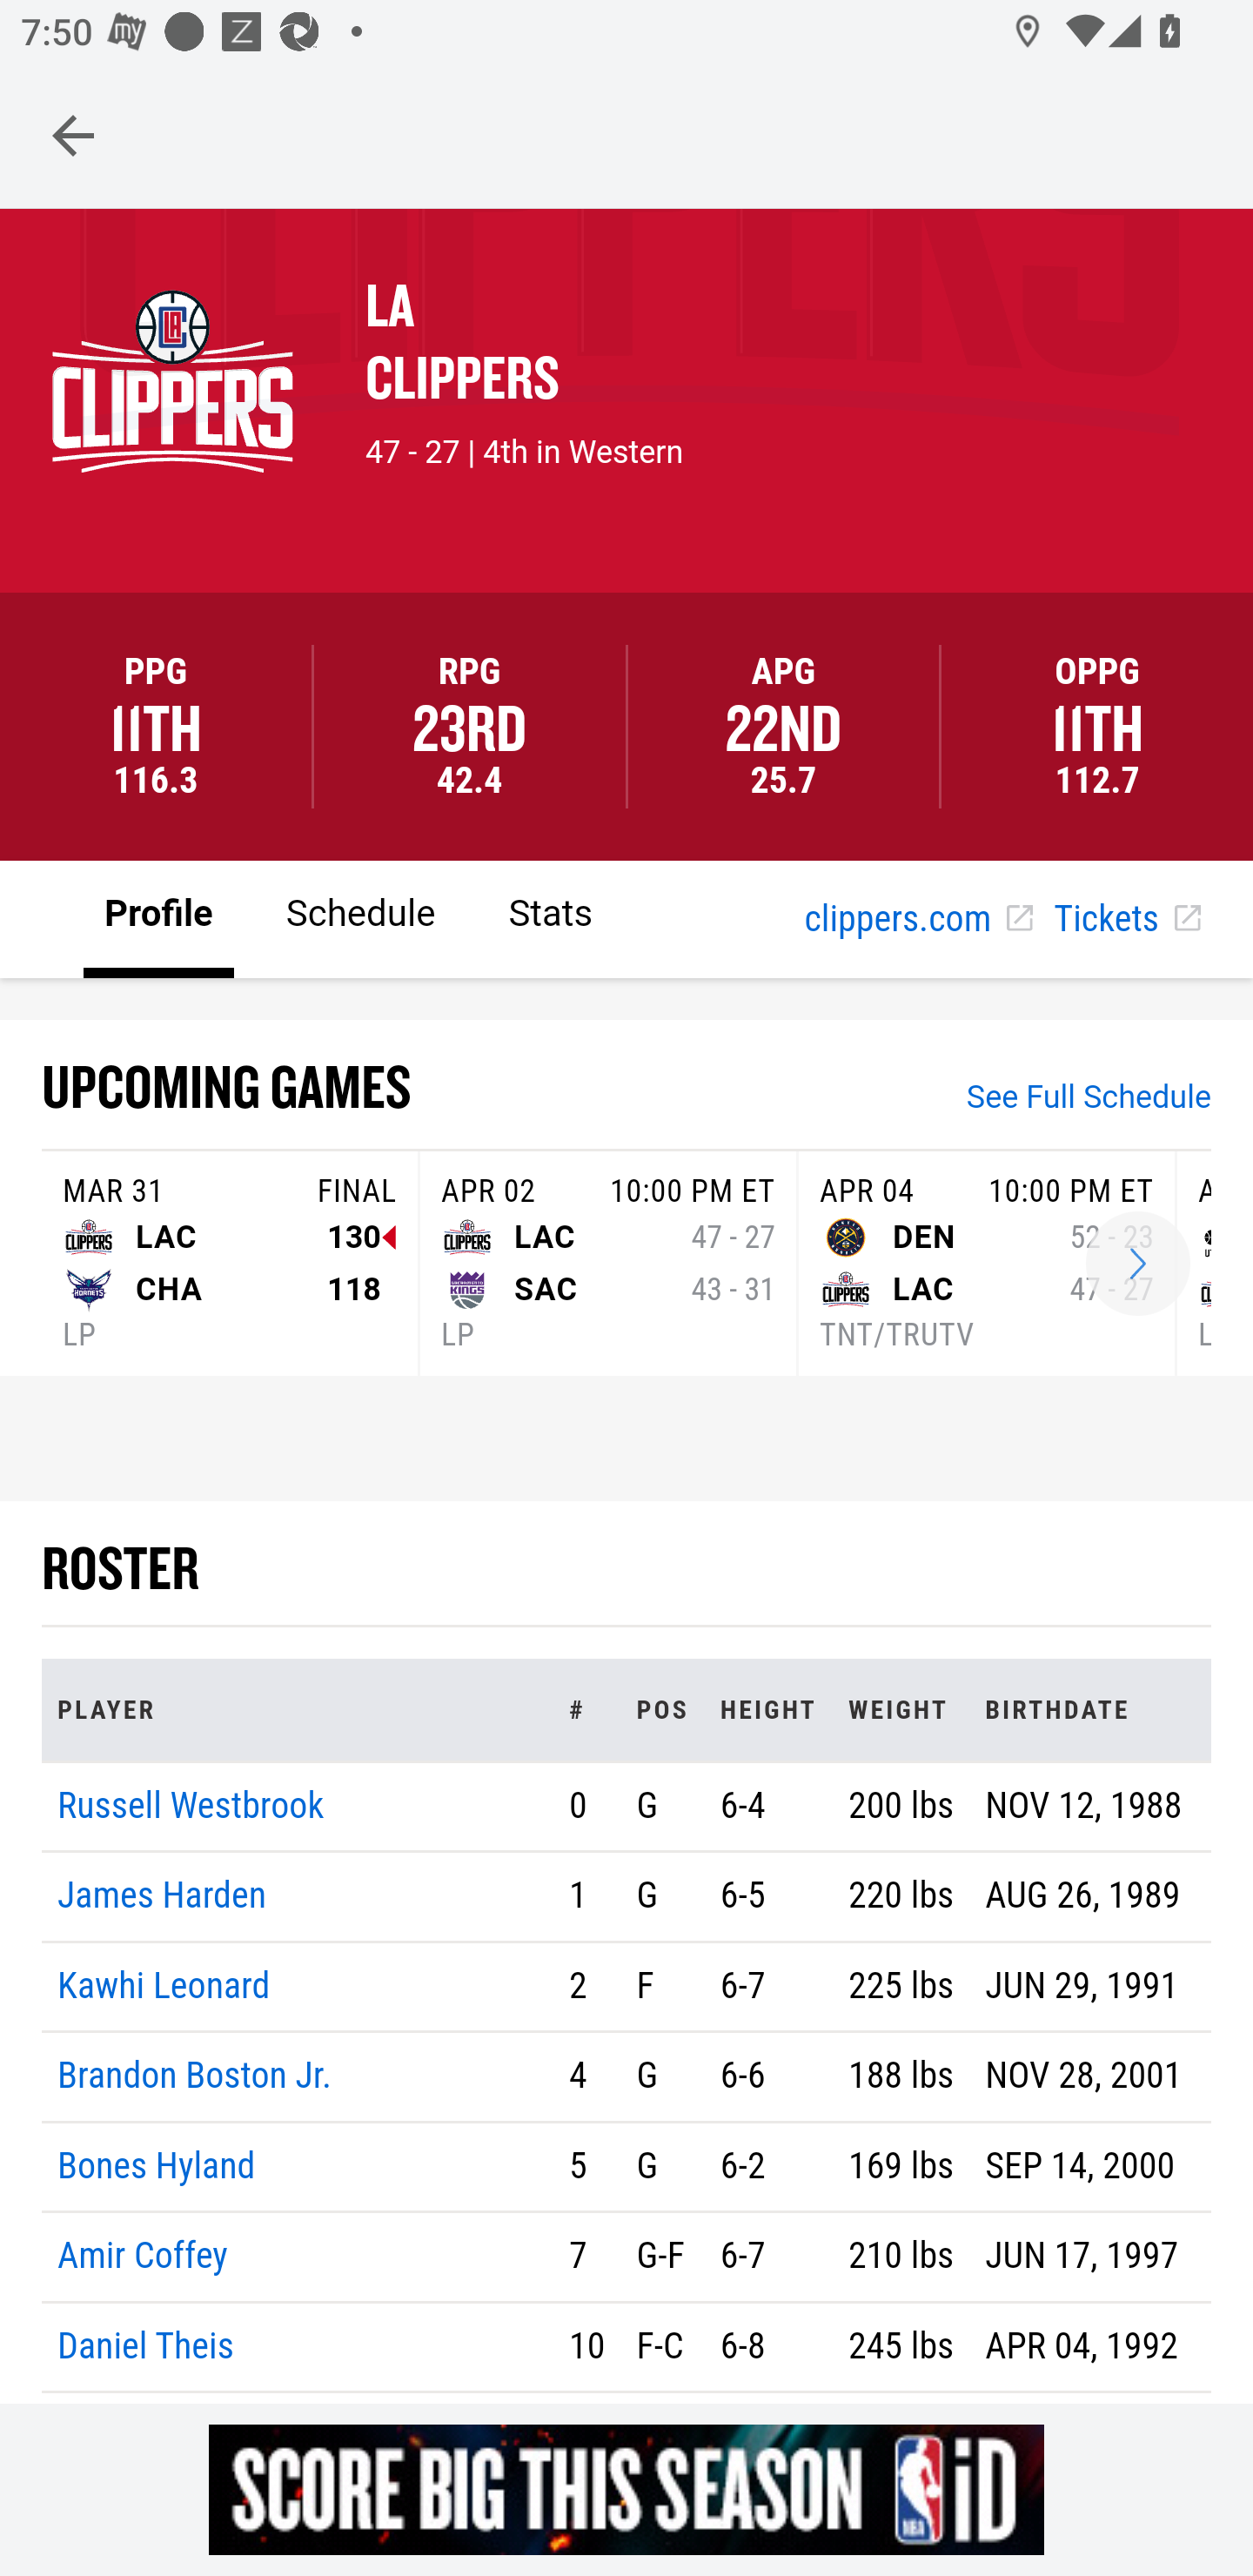 The image size is (1253, 2576). What do you see at coordinates (191, 1804) in the screenshot?
I see `Russell Westbrook` at bounding box center [191, 1804].